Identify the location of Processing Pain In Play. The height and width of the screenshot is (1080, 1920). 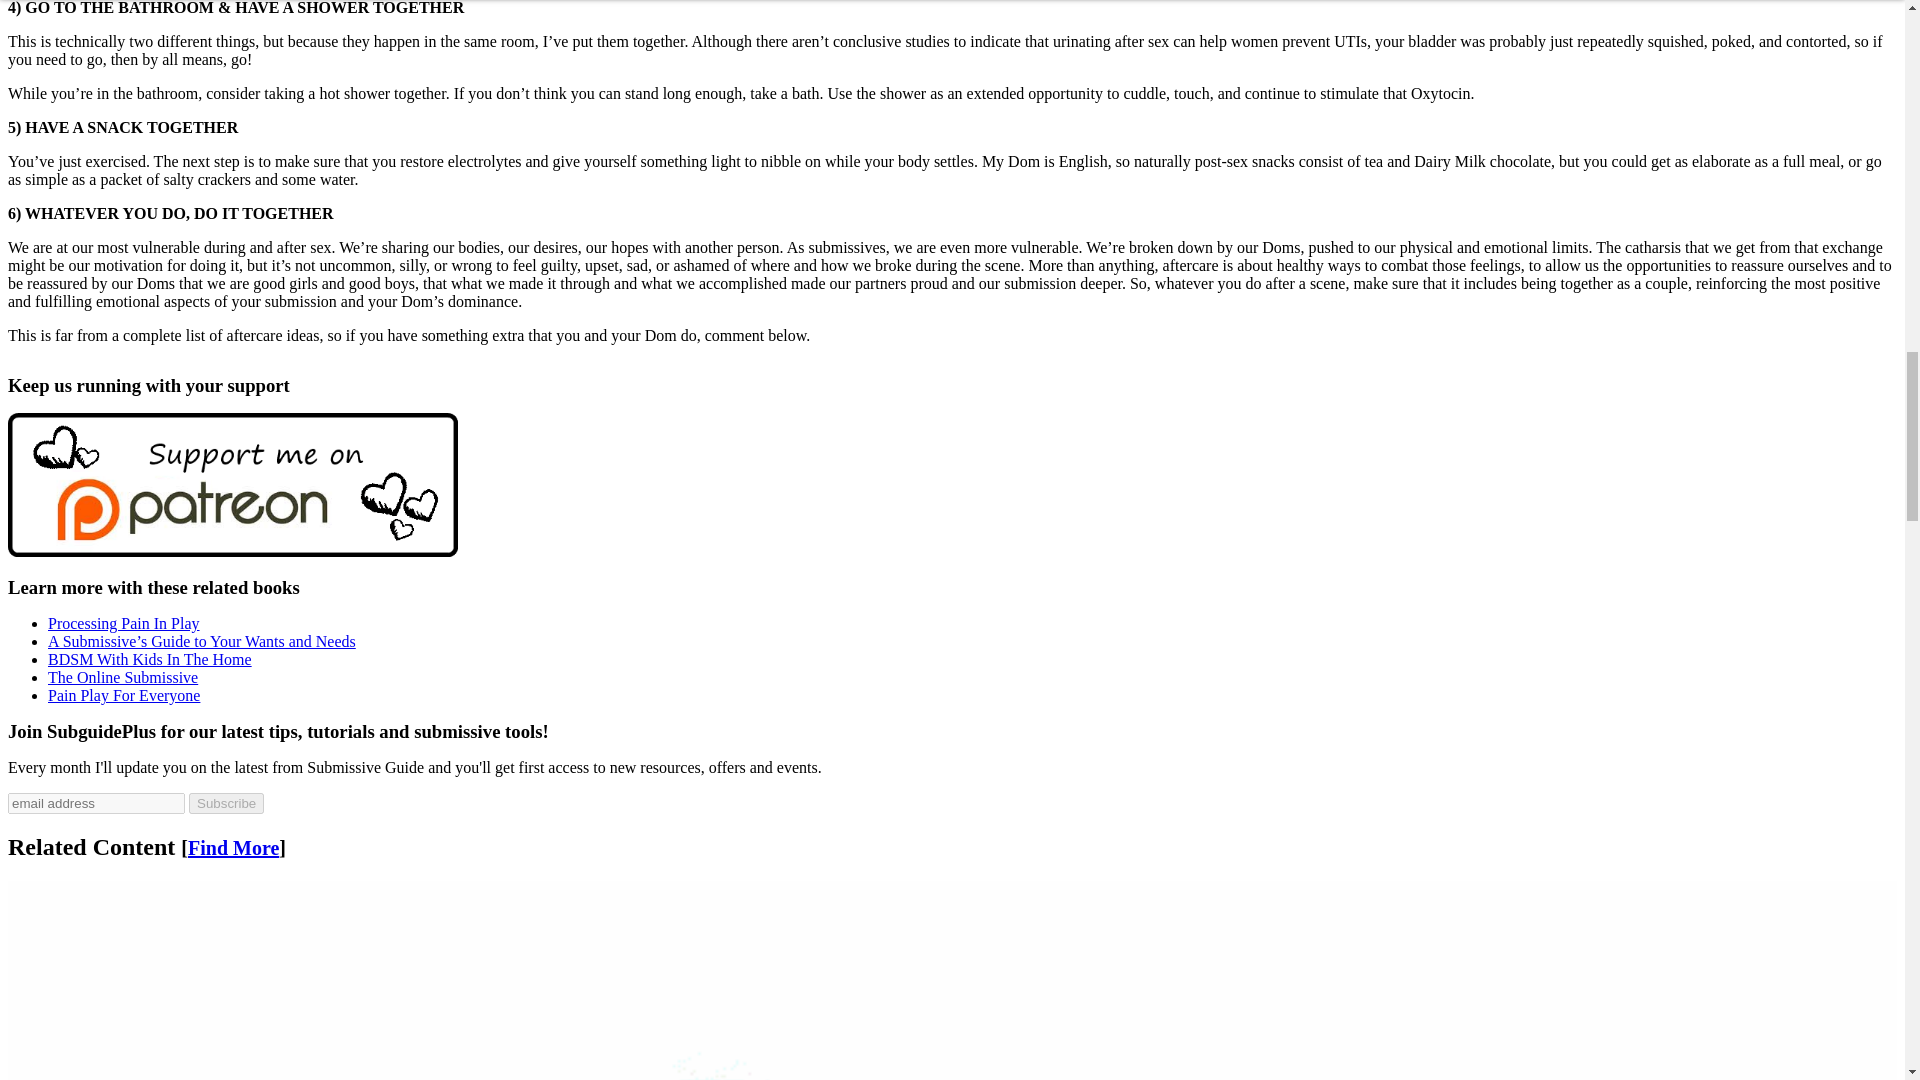
(124, 622).